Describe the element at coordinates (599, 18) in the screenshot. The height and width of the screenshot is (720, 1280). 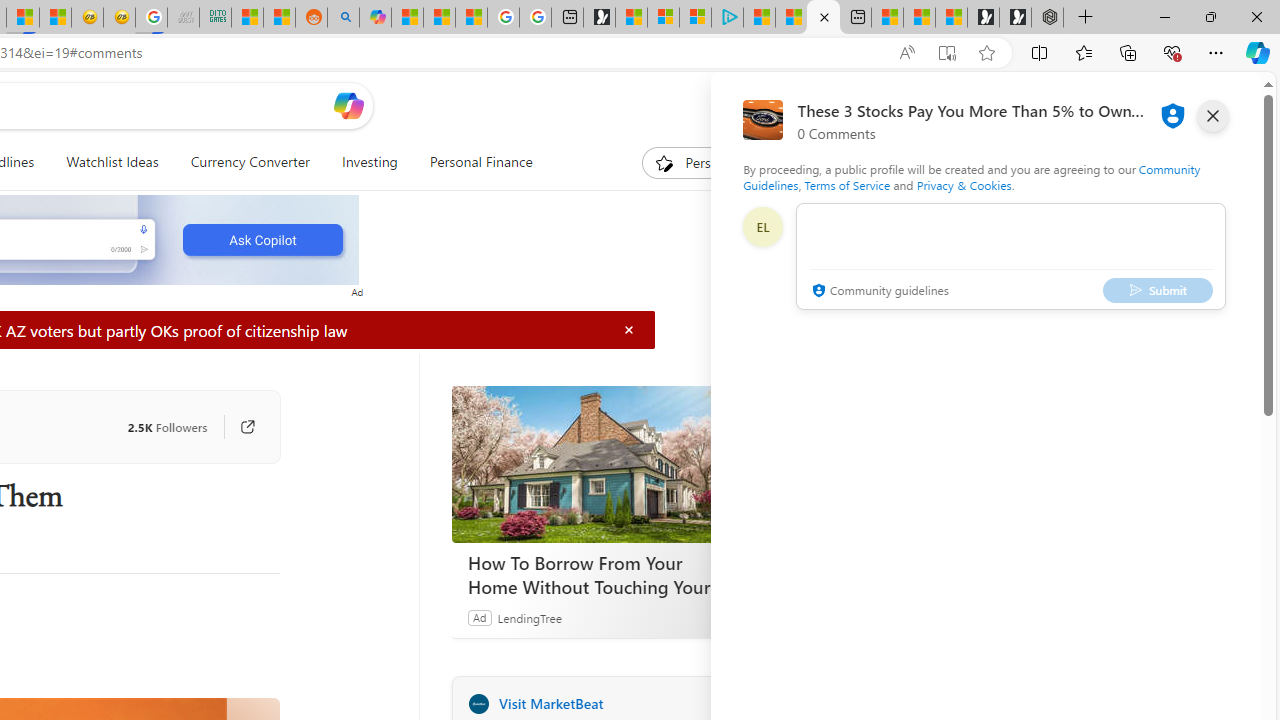
I see `Microsoft Start Gaming` at that location.